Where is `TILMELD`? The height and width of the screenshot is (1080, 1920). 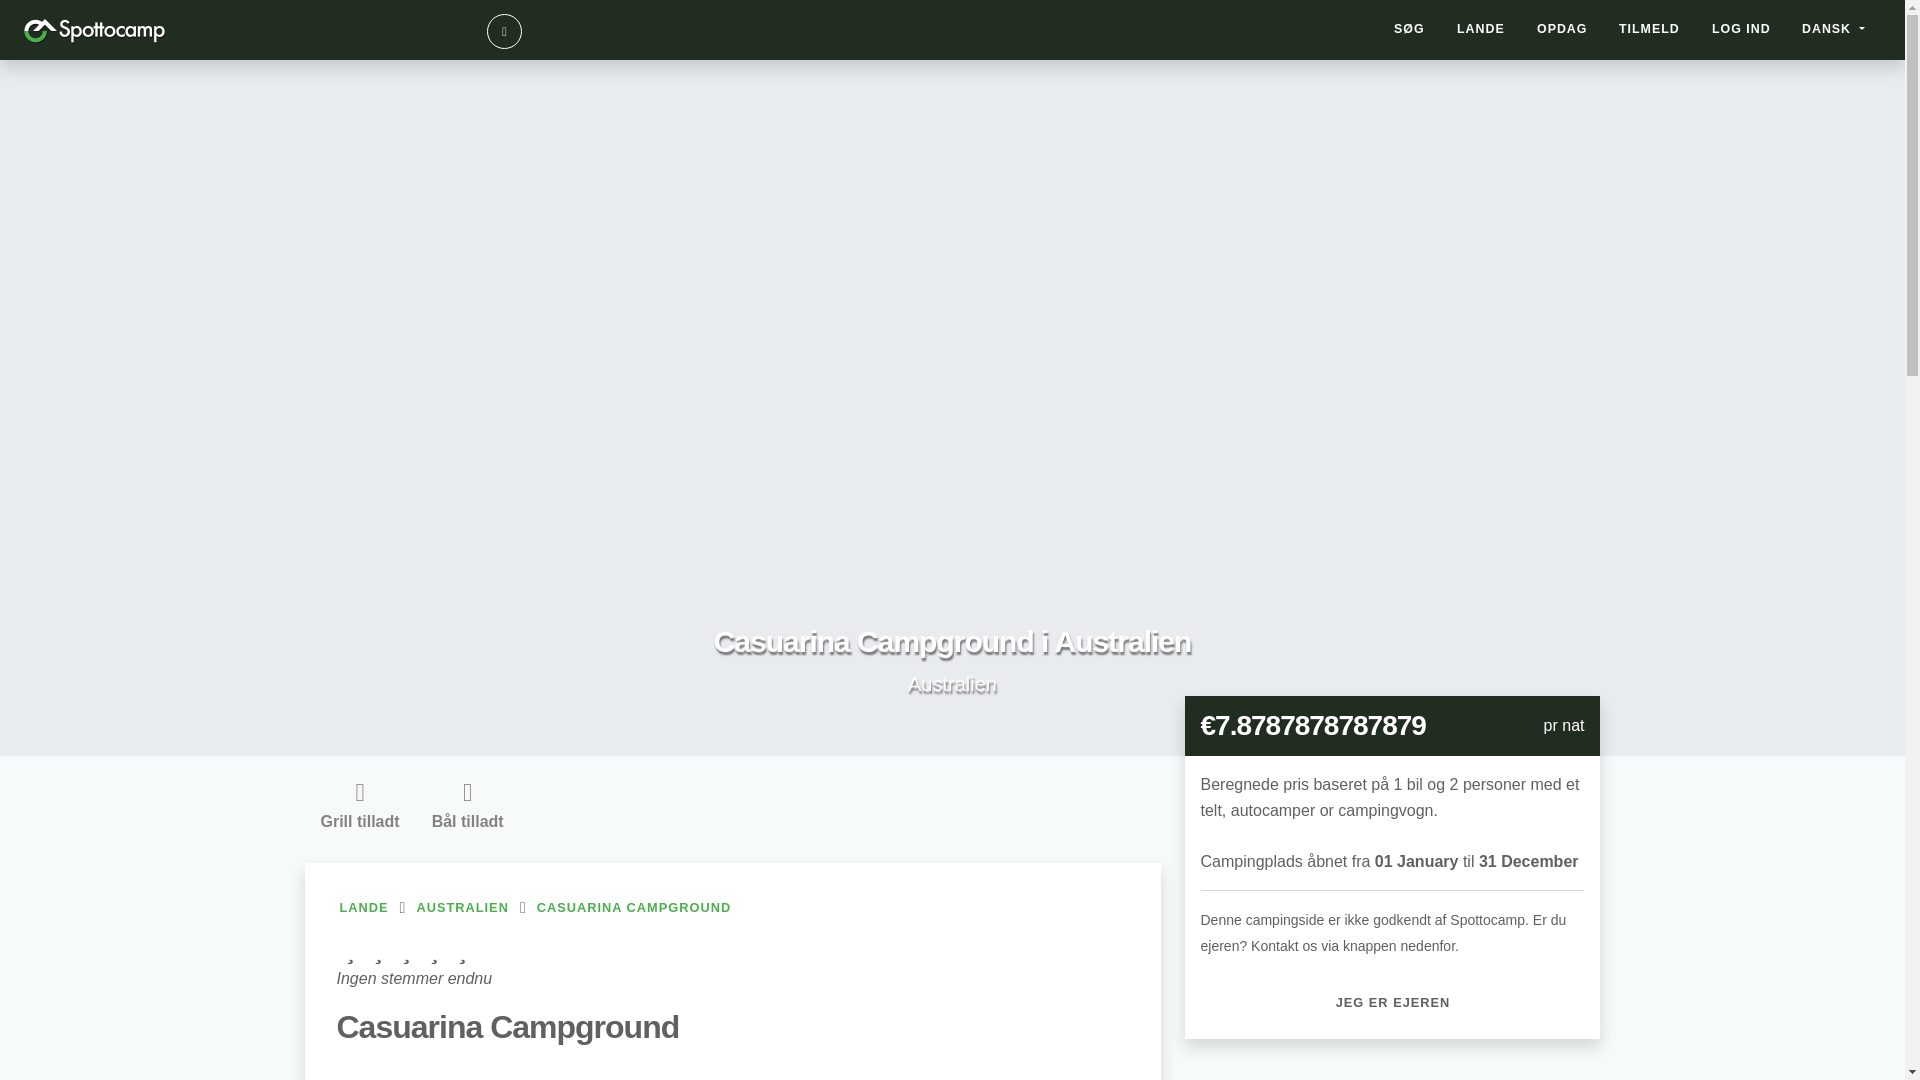
TILMELD is located at coordinates (1649, 29).